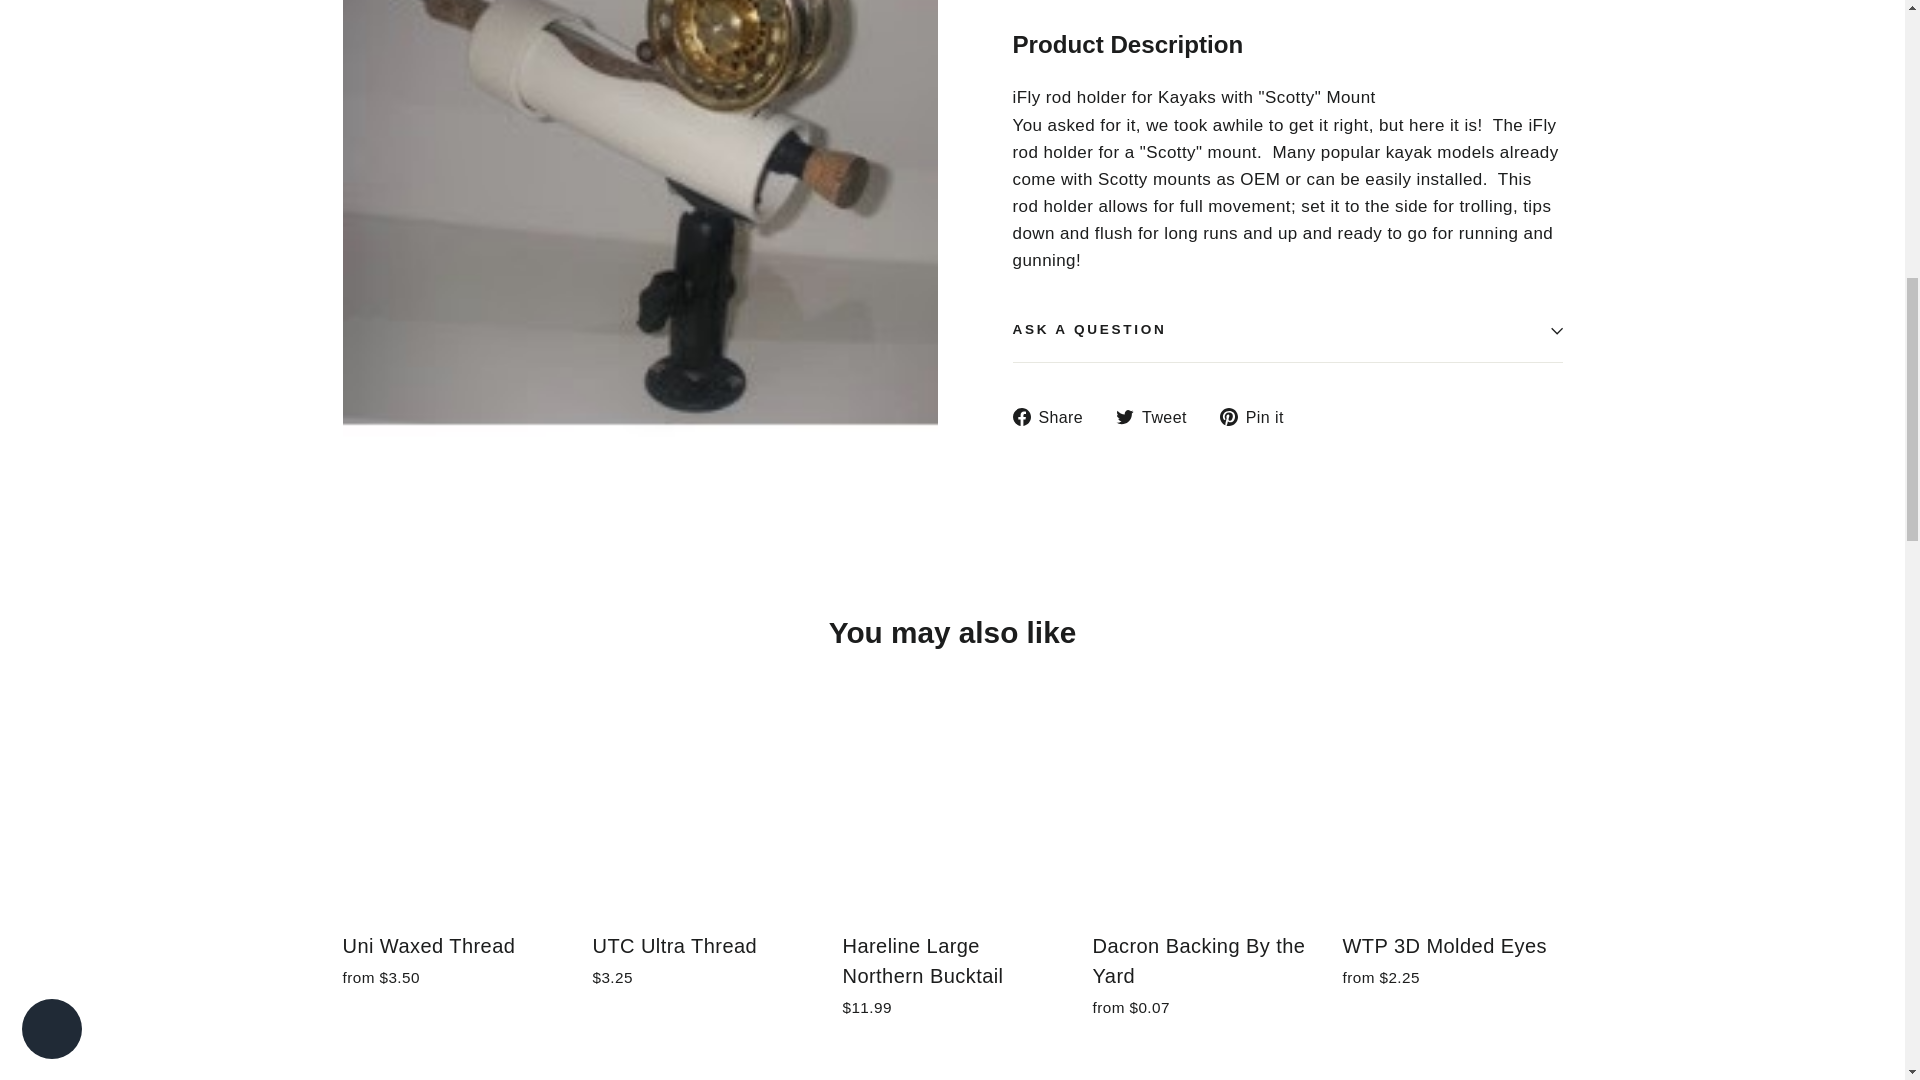  I want to click on Pin on Pinterest, so click(1259, 416).